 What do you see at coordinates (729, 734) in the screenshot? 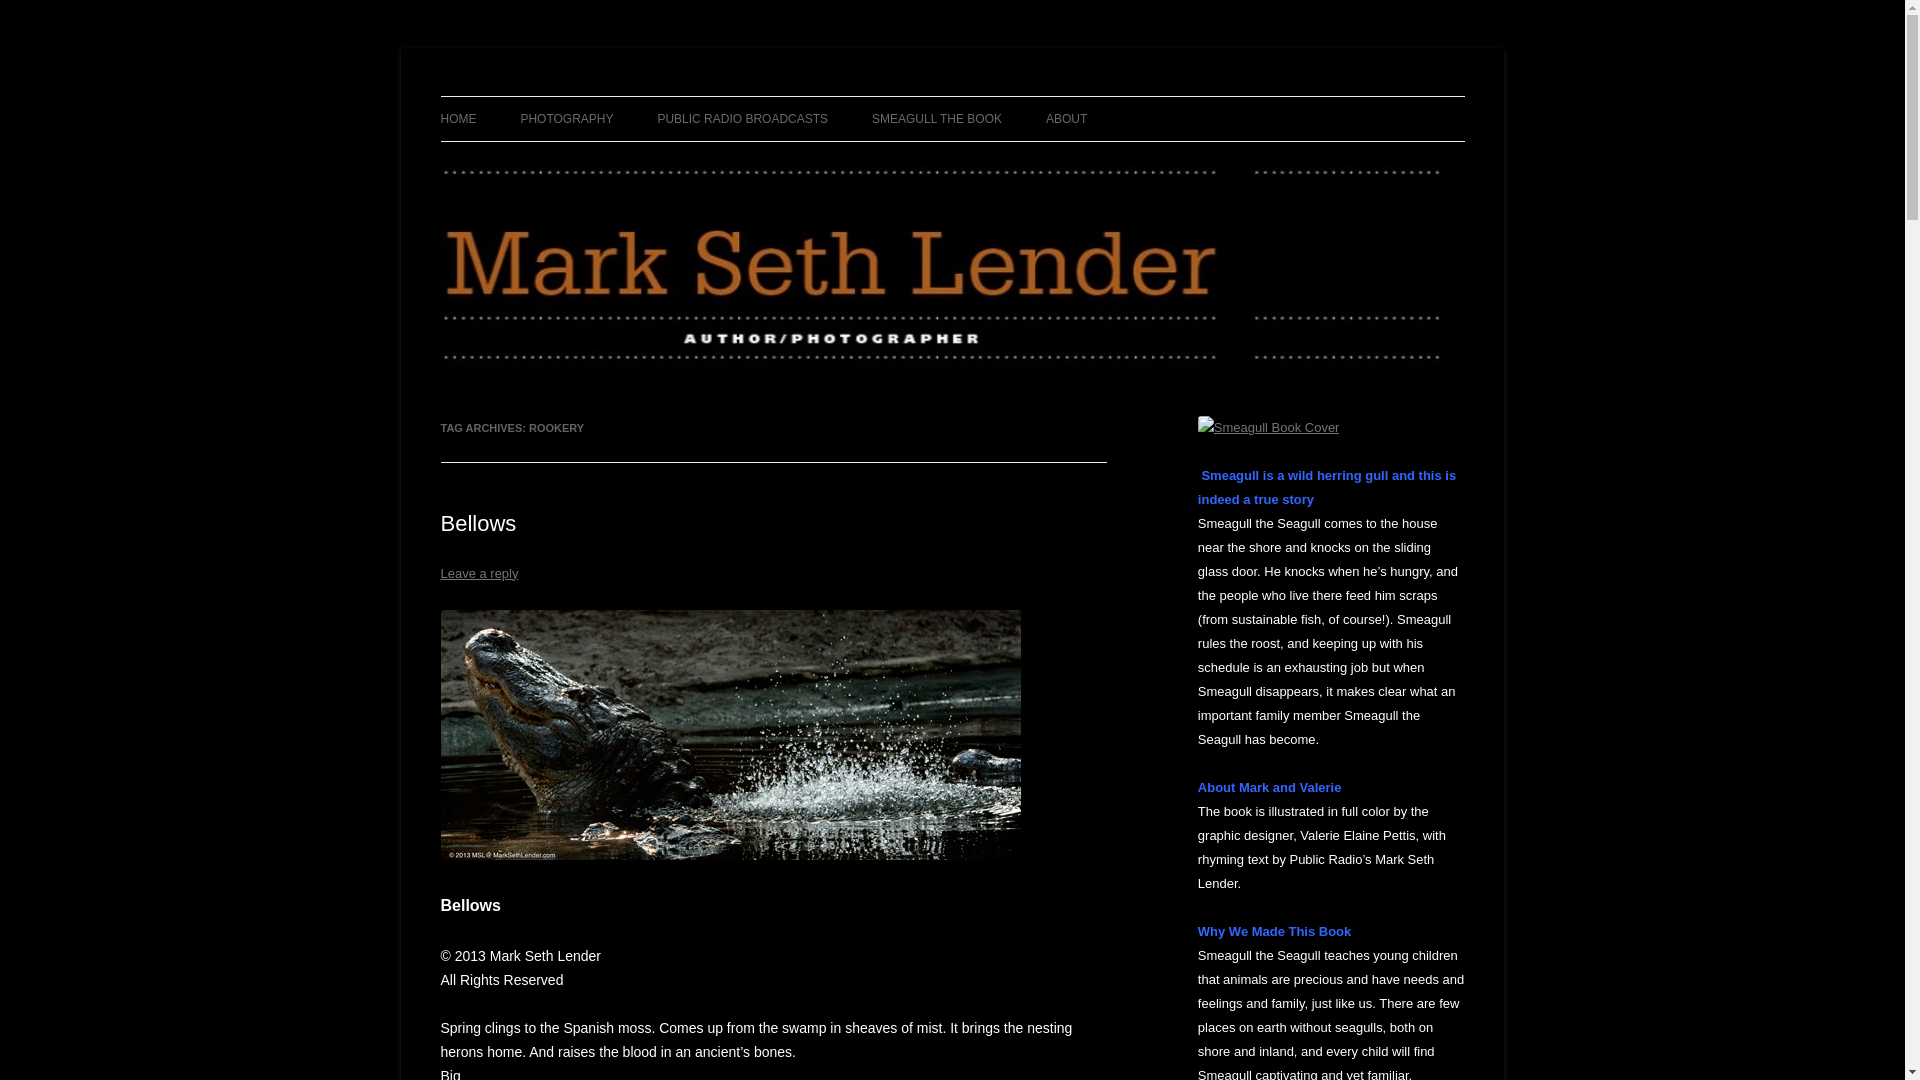
I see `Big Bull Alligator` at bounding box center [729, 734].